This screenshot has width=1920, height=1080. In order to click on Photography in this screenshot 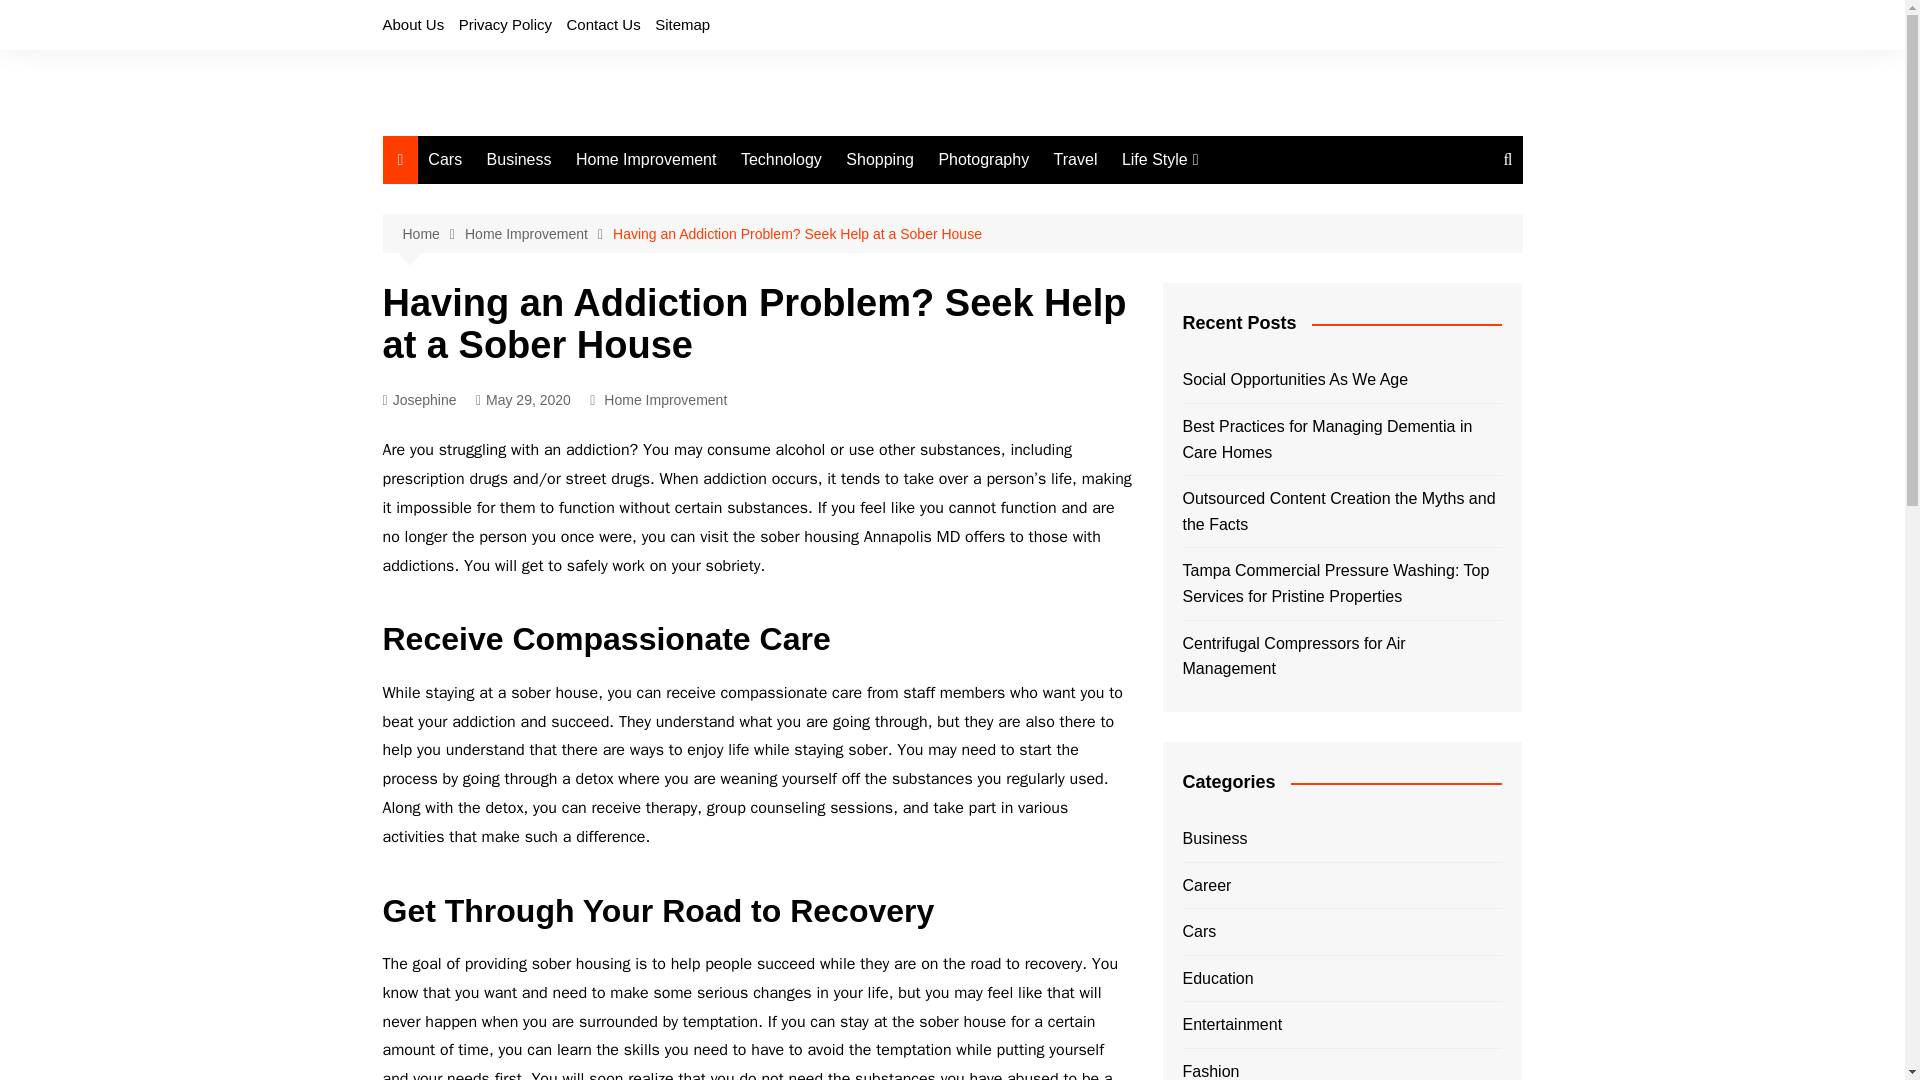, I will do `click(982, 160)`.